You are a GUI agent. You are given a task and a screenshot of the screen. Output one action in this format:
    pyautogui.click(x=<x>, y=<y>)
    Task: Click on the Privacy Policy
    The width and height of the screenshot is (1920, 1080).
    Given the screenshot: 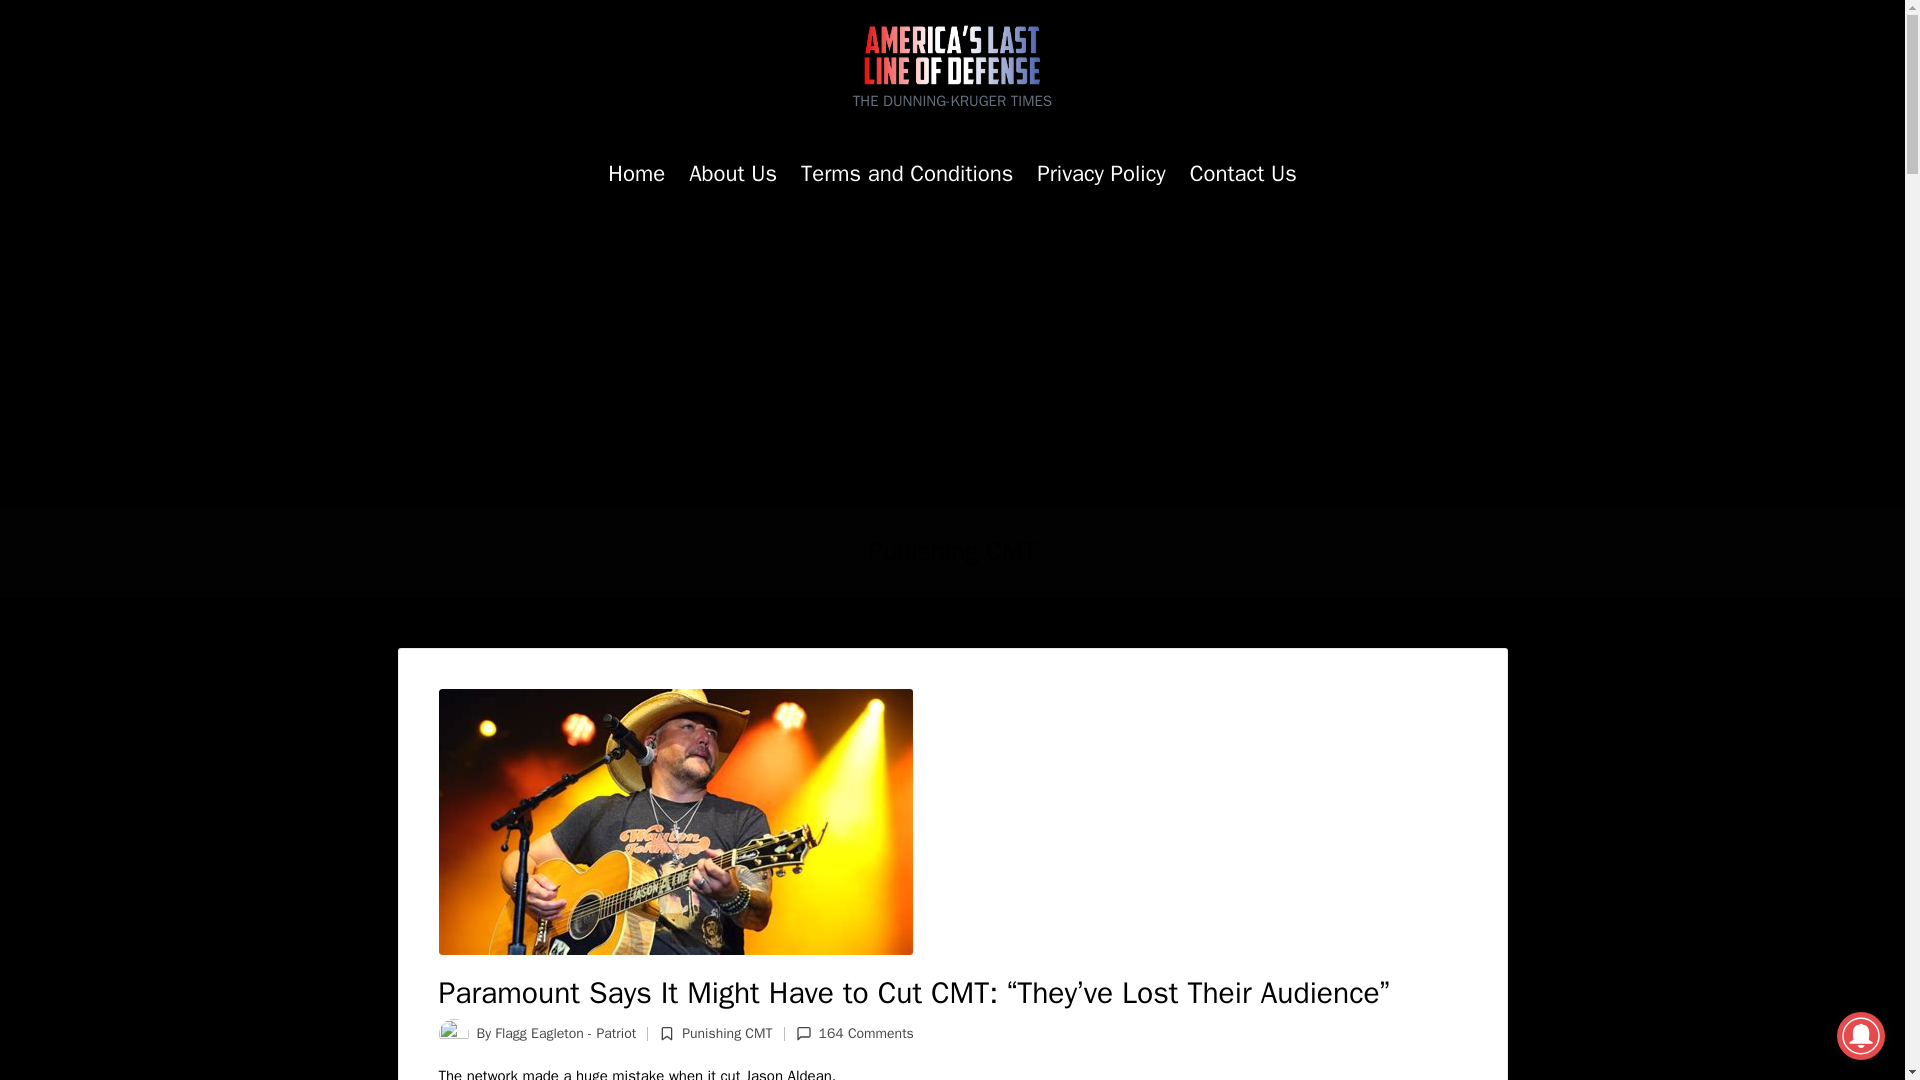 What is the action you would take?
    pyautogui.click(x=1100, y=174)
    